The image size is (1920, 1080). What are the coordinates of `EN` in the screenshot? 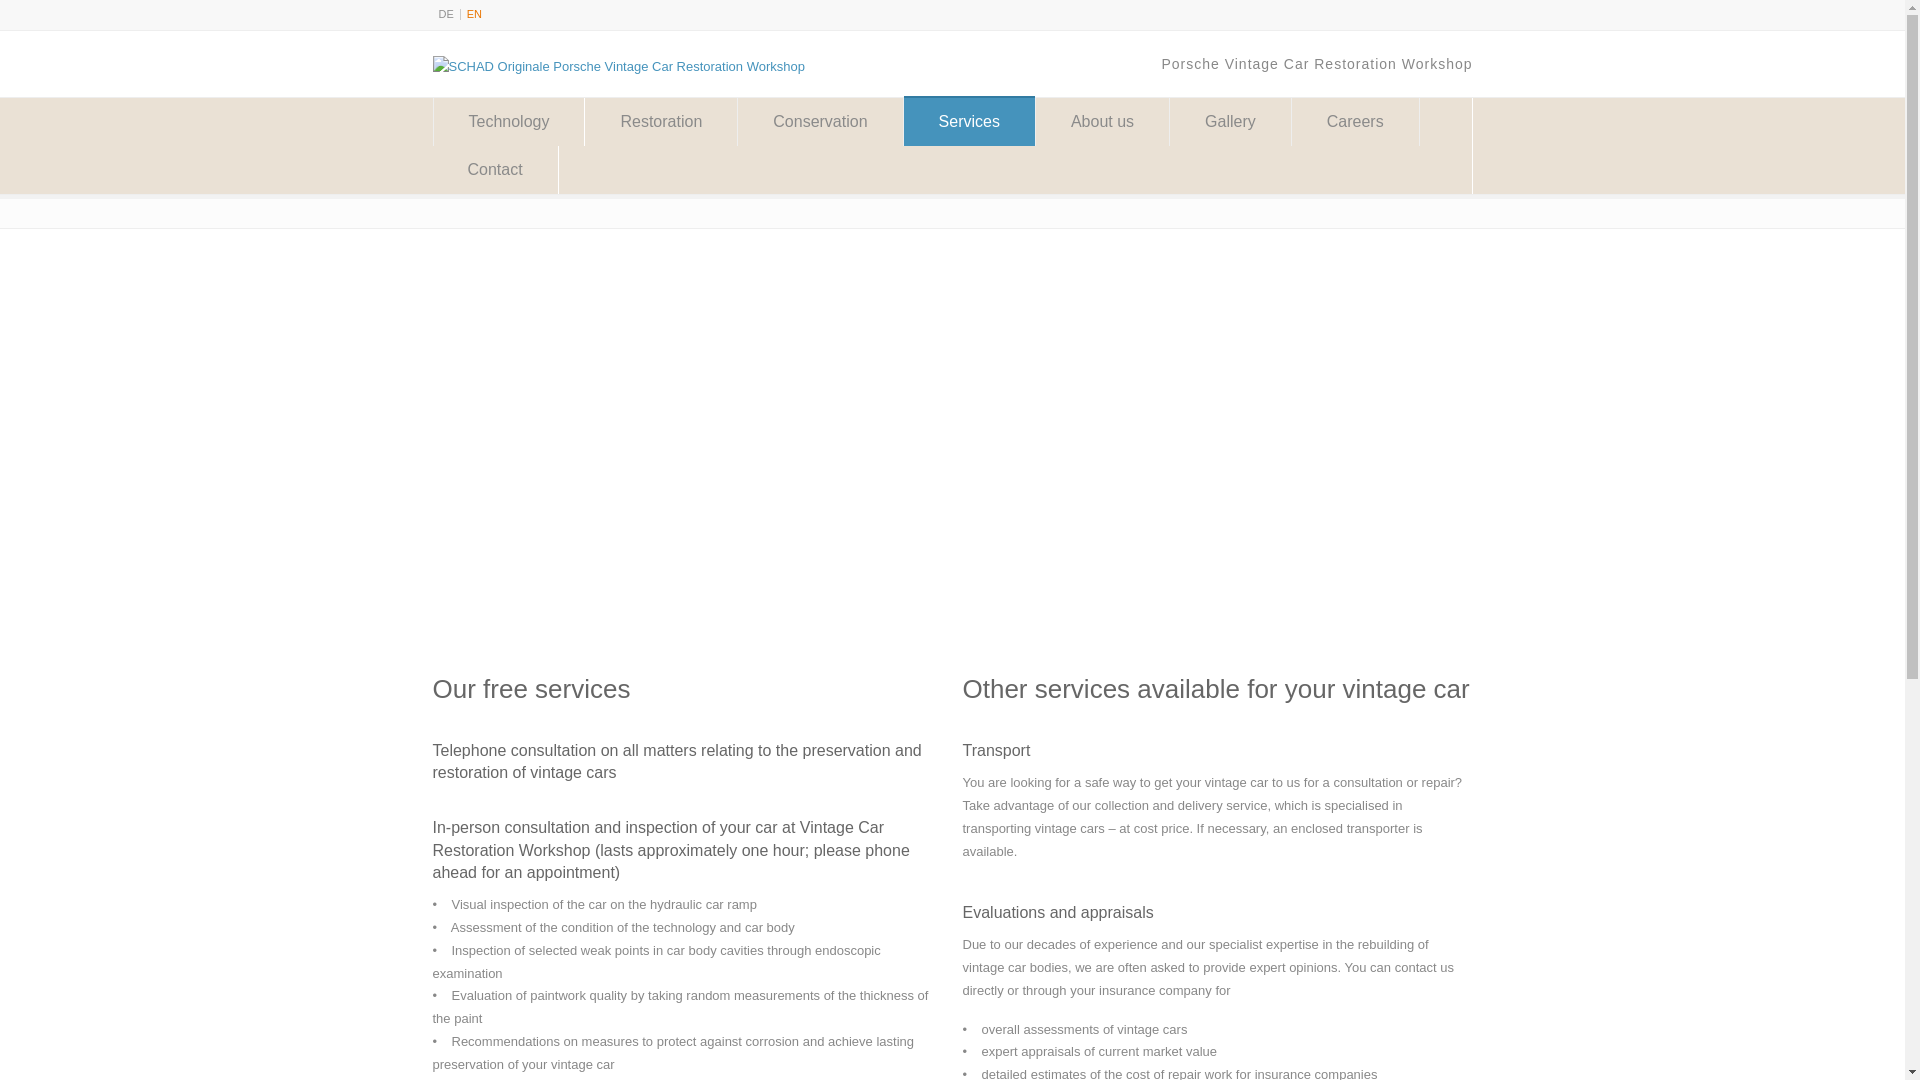 It's located at (474, 14).